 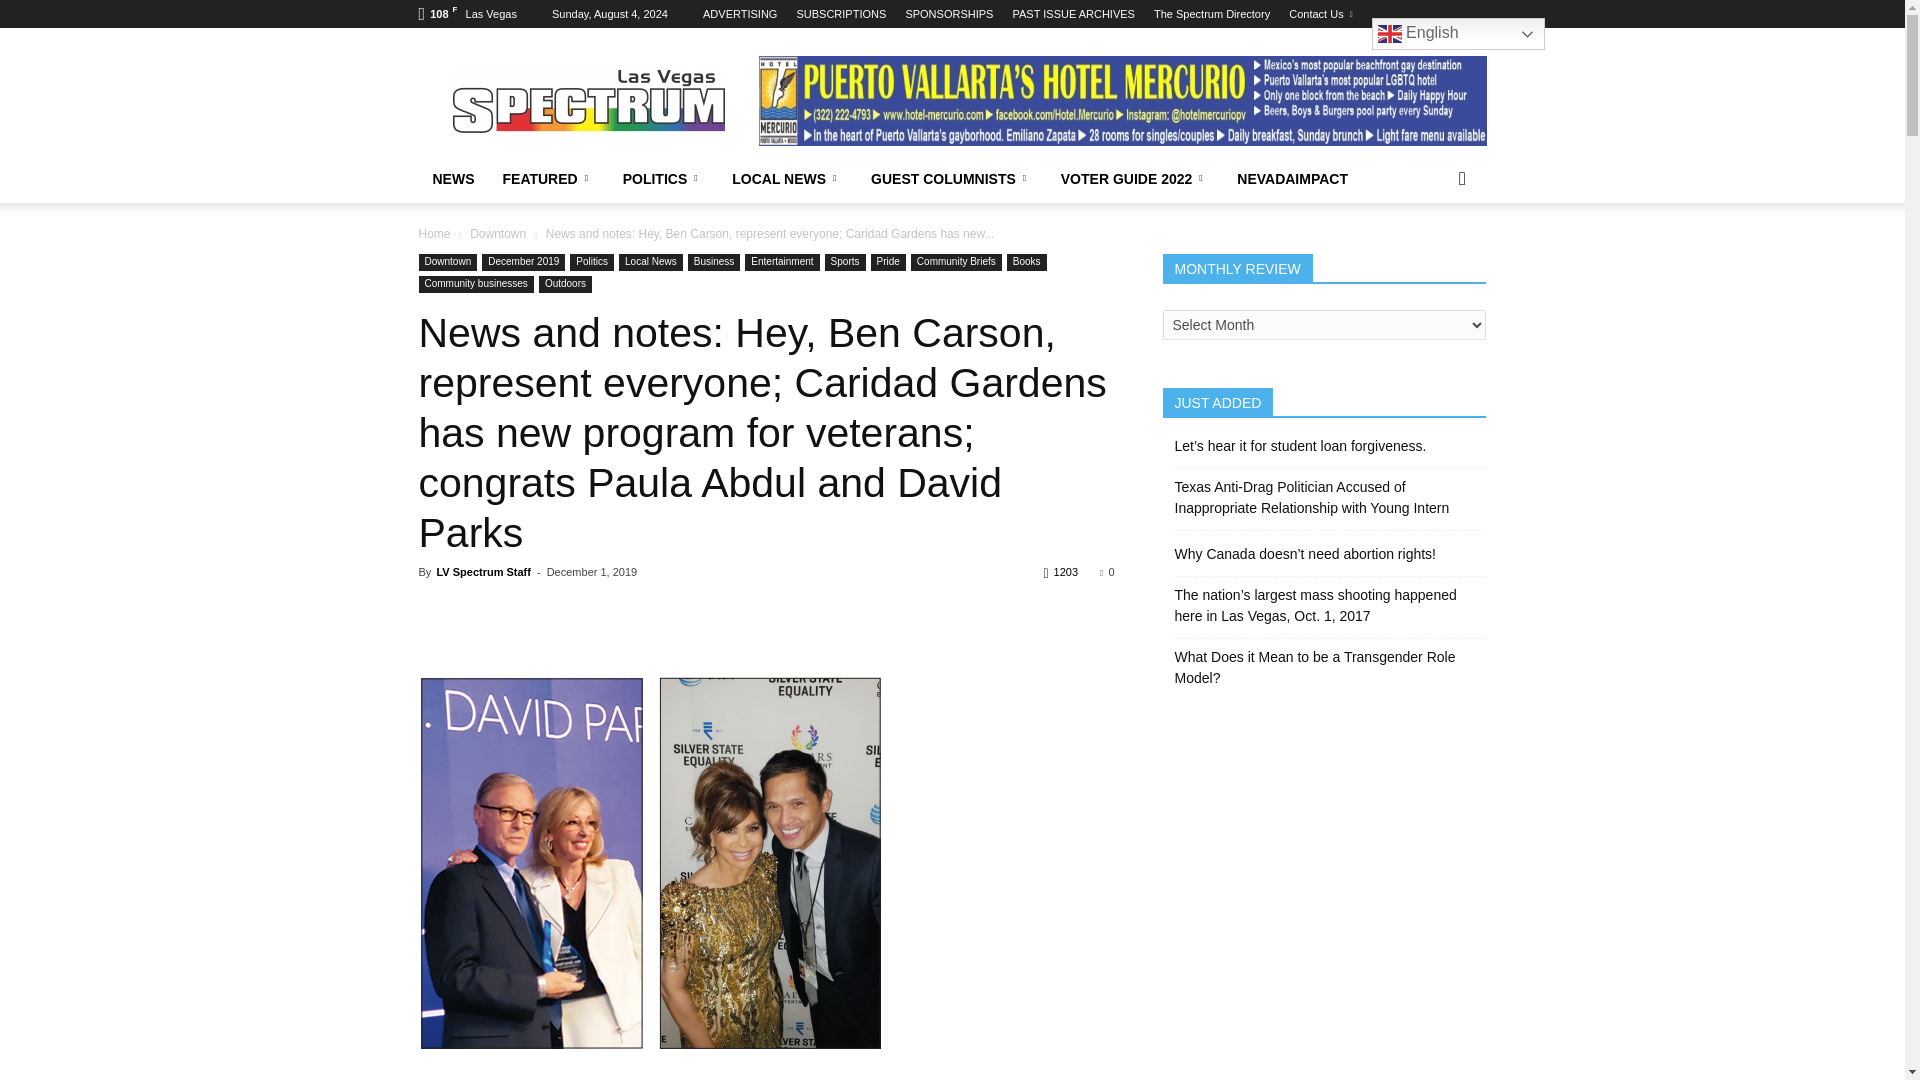 What do you see at coordinates (948, 14) in the screenshot?
I see `SPONSORSHIPS` at bounding box center [948, 14].